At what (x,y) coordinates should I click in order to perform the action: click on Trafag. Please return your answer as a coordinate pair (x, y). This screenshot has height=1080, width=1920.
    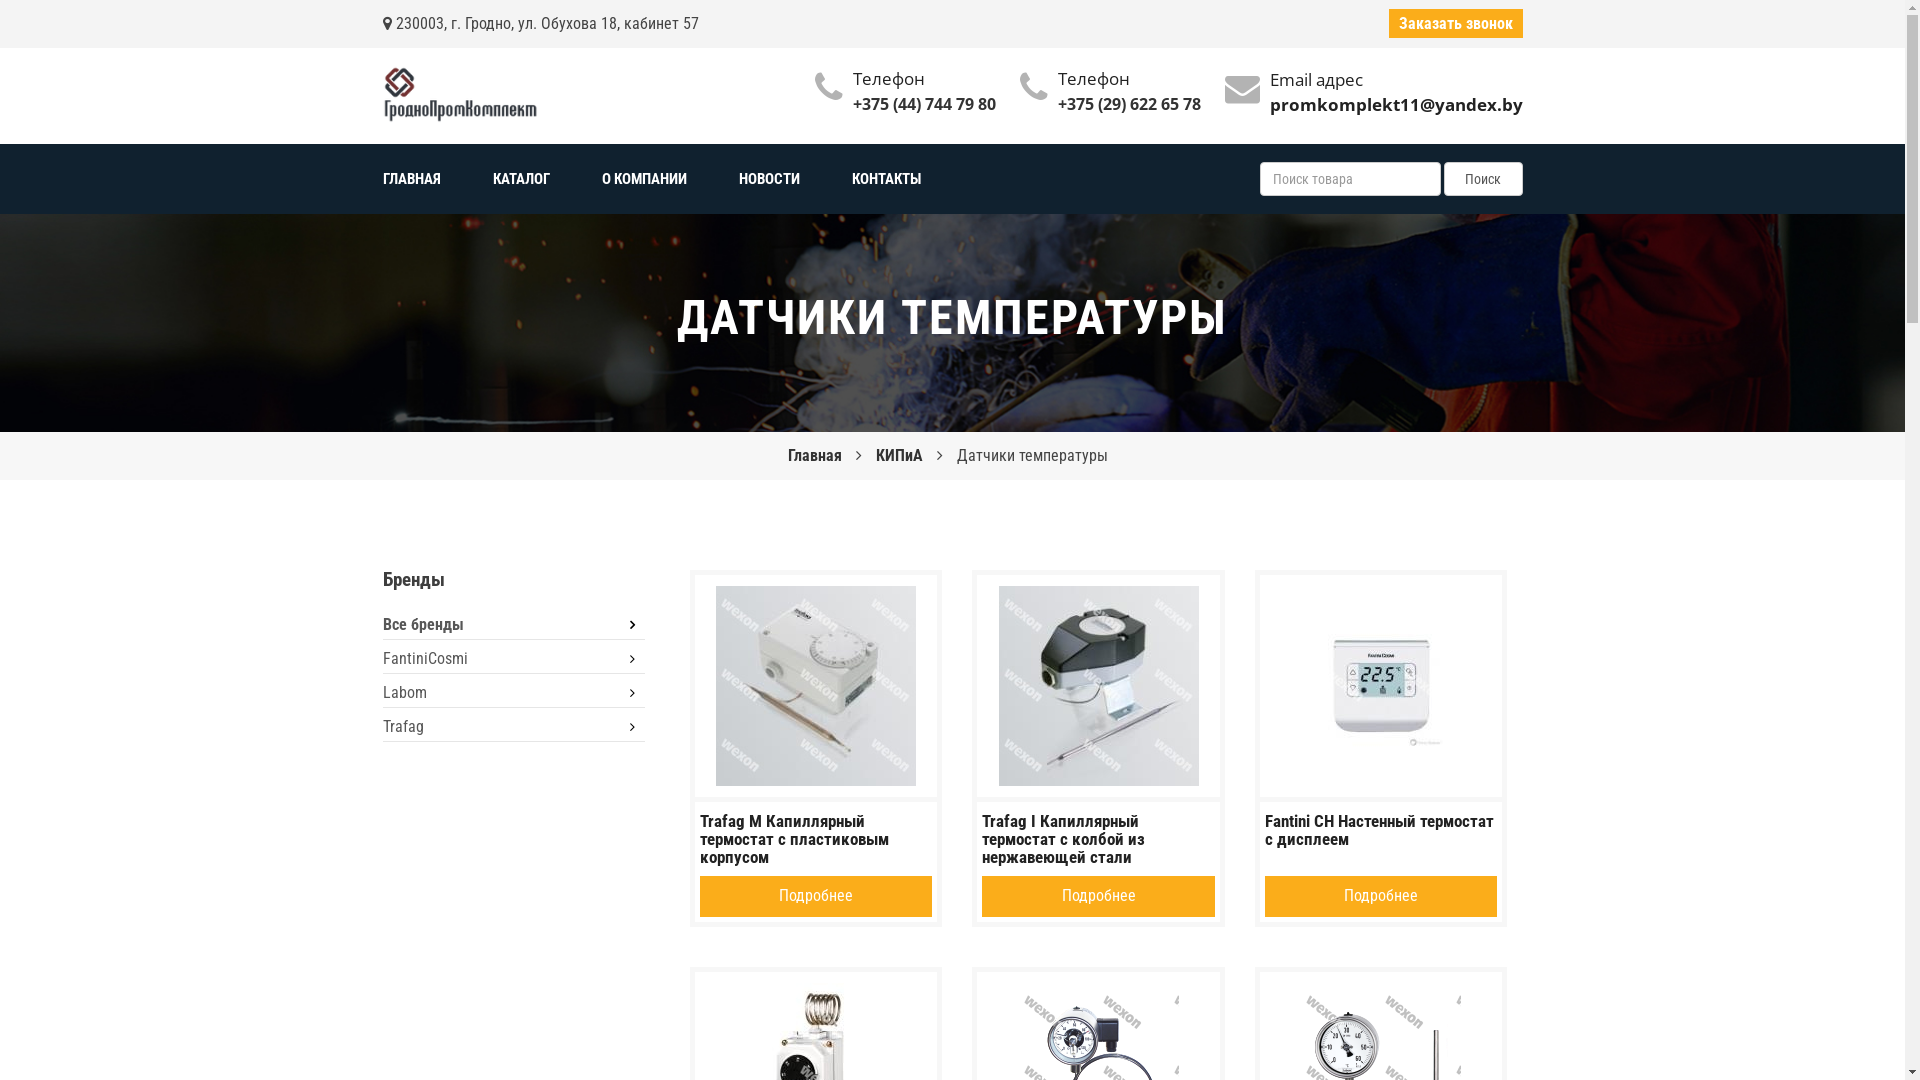
    Looking at the image, I should click on (514, 728).